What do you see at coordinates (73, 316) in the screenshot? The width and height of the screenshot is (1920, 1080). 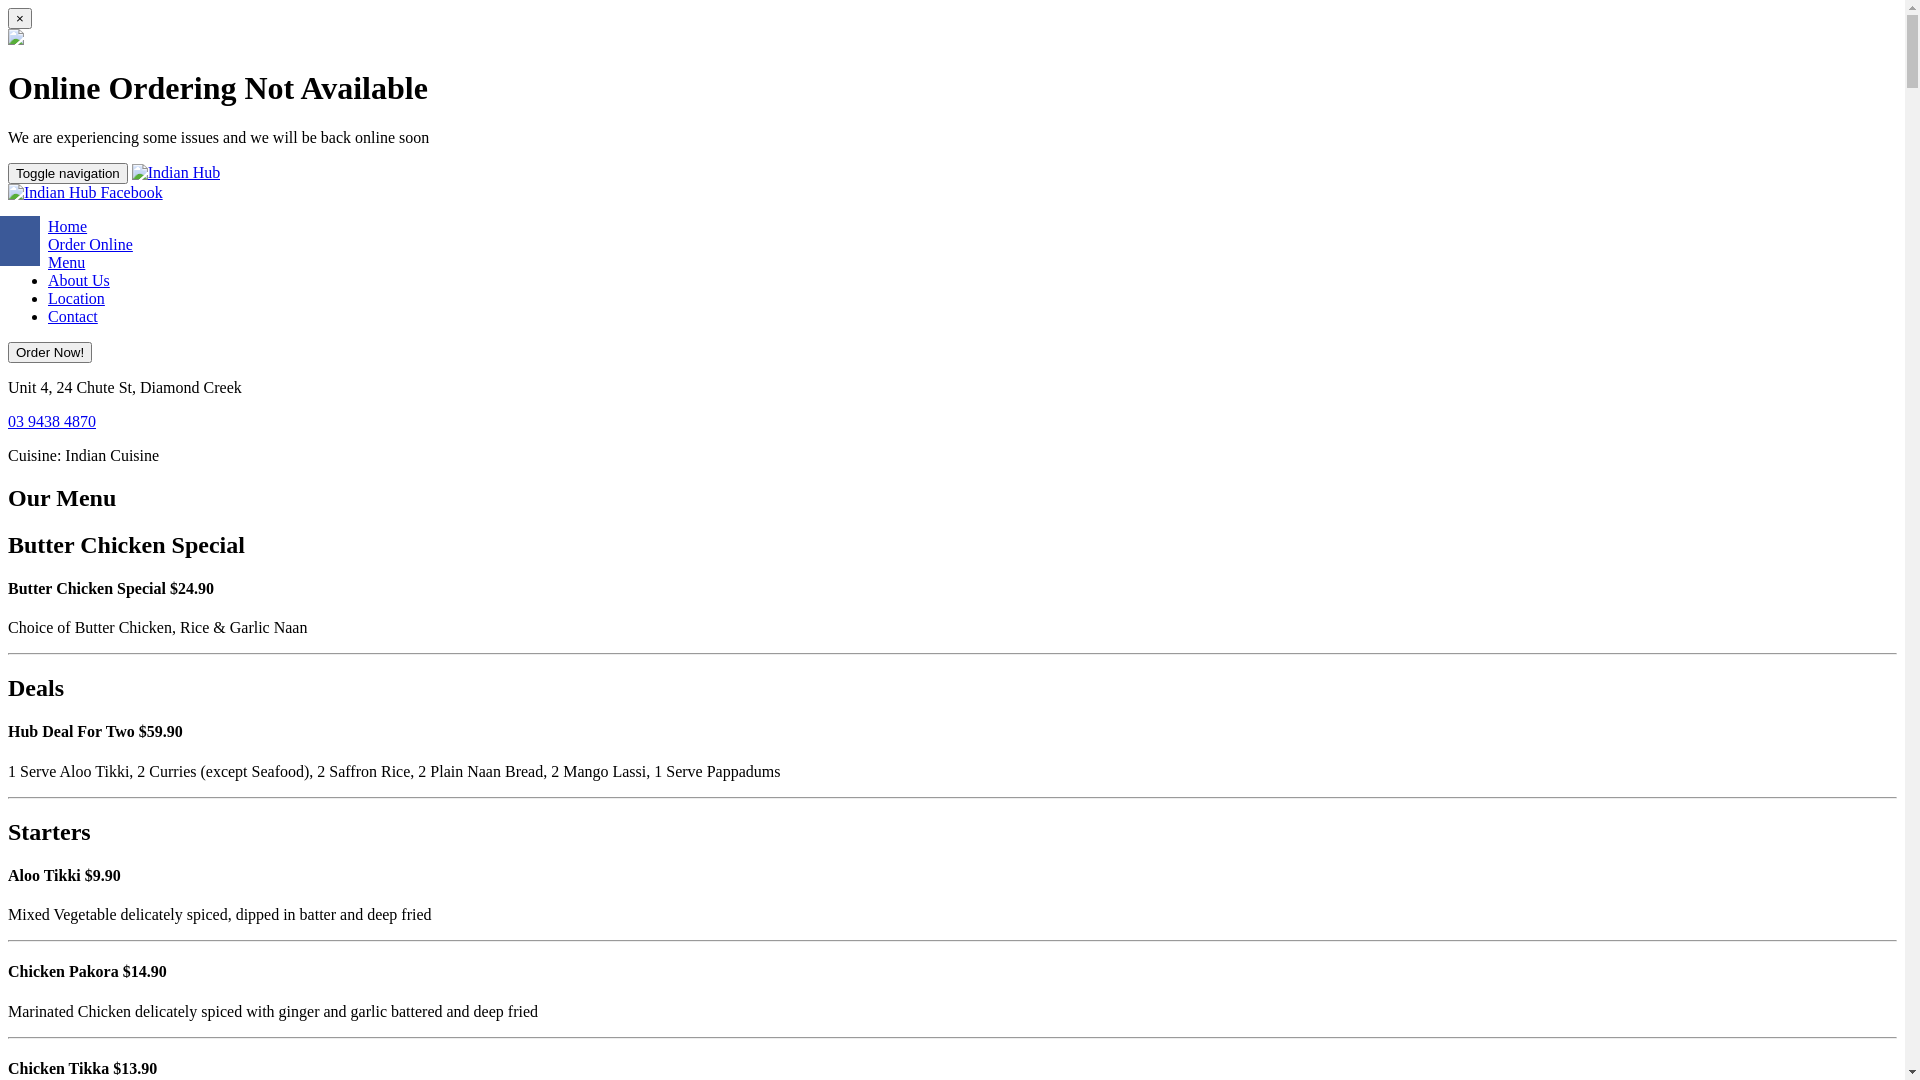 I see `Contact` at bounding box center [73, 316].